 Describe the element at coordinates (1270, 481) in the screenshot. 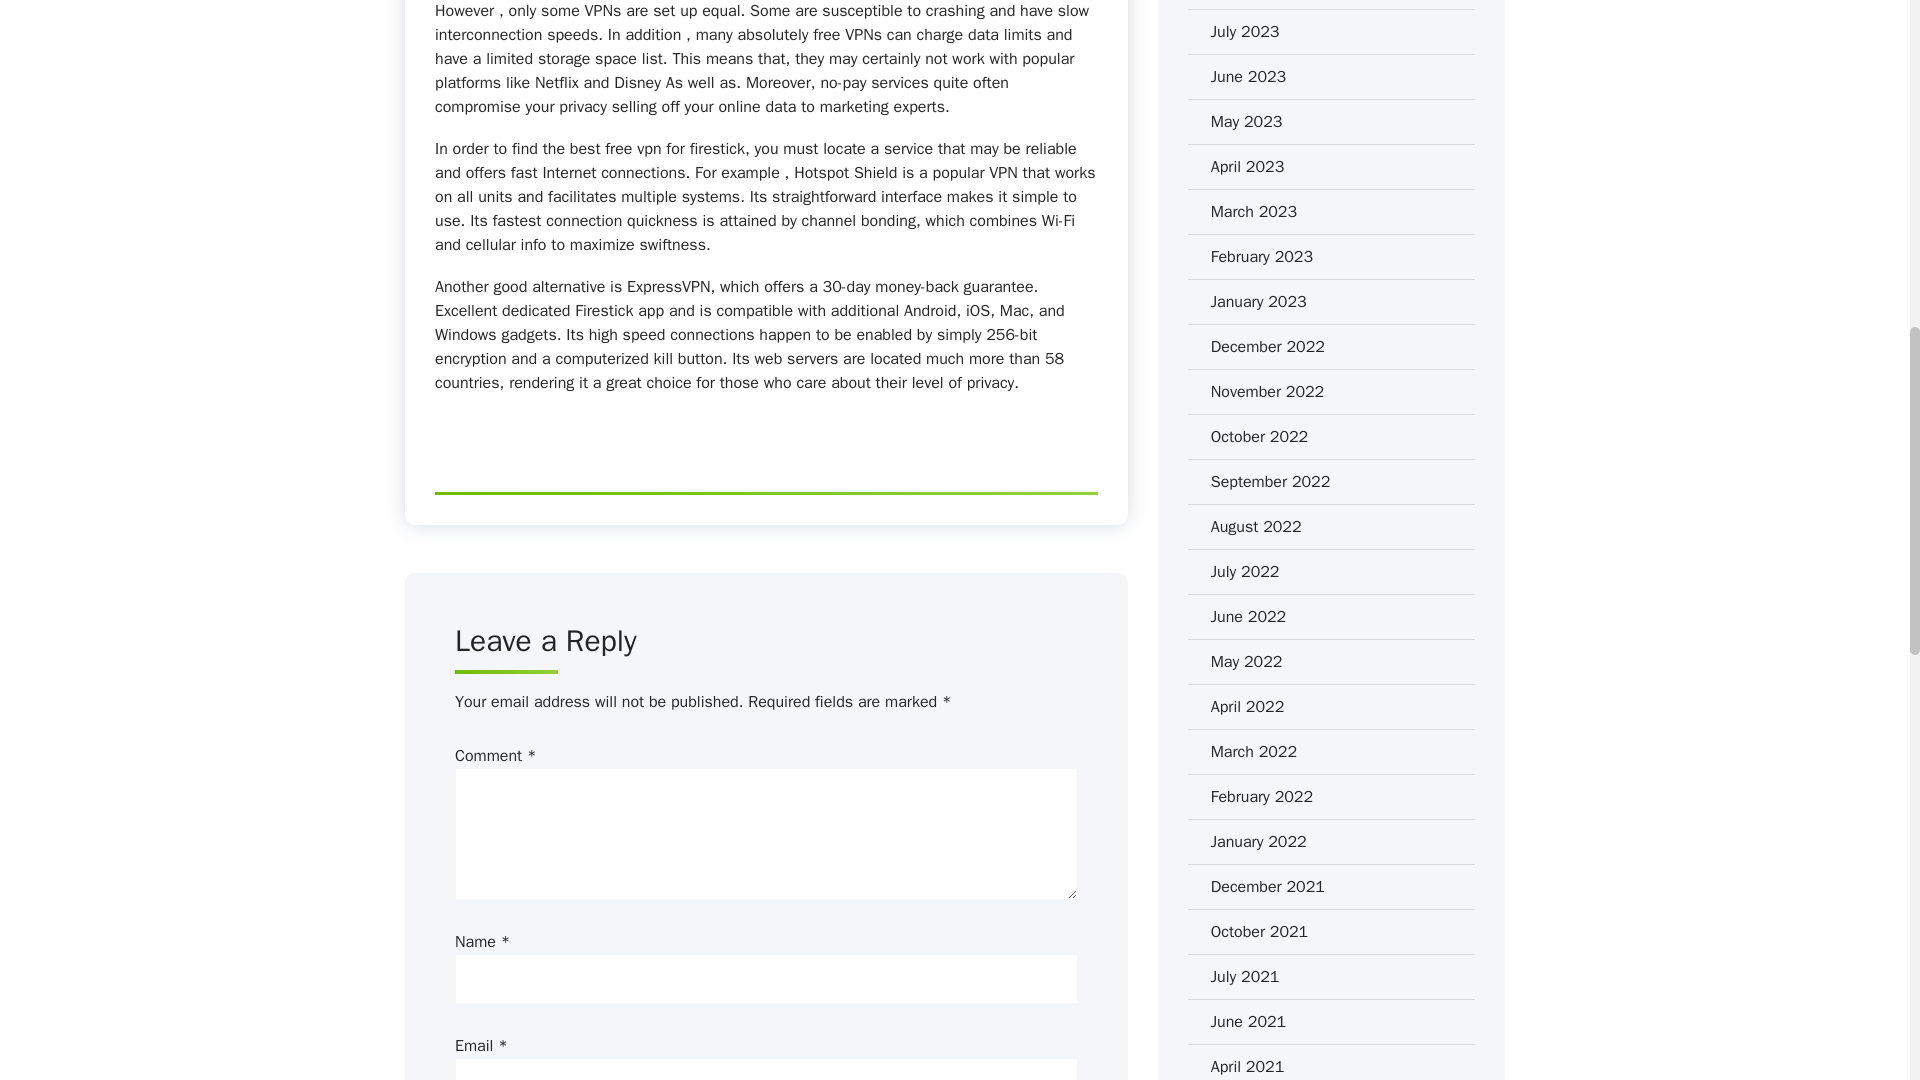

I see `September 2022` at that location.